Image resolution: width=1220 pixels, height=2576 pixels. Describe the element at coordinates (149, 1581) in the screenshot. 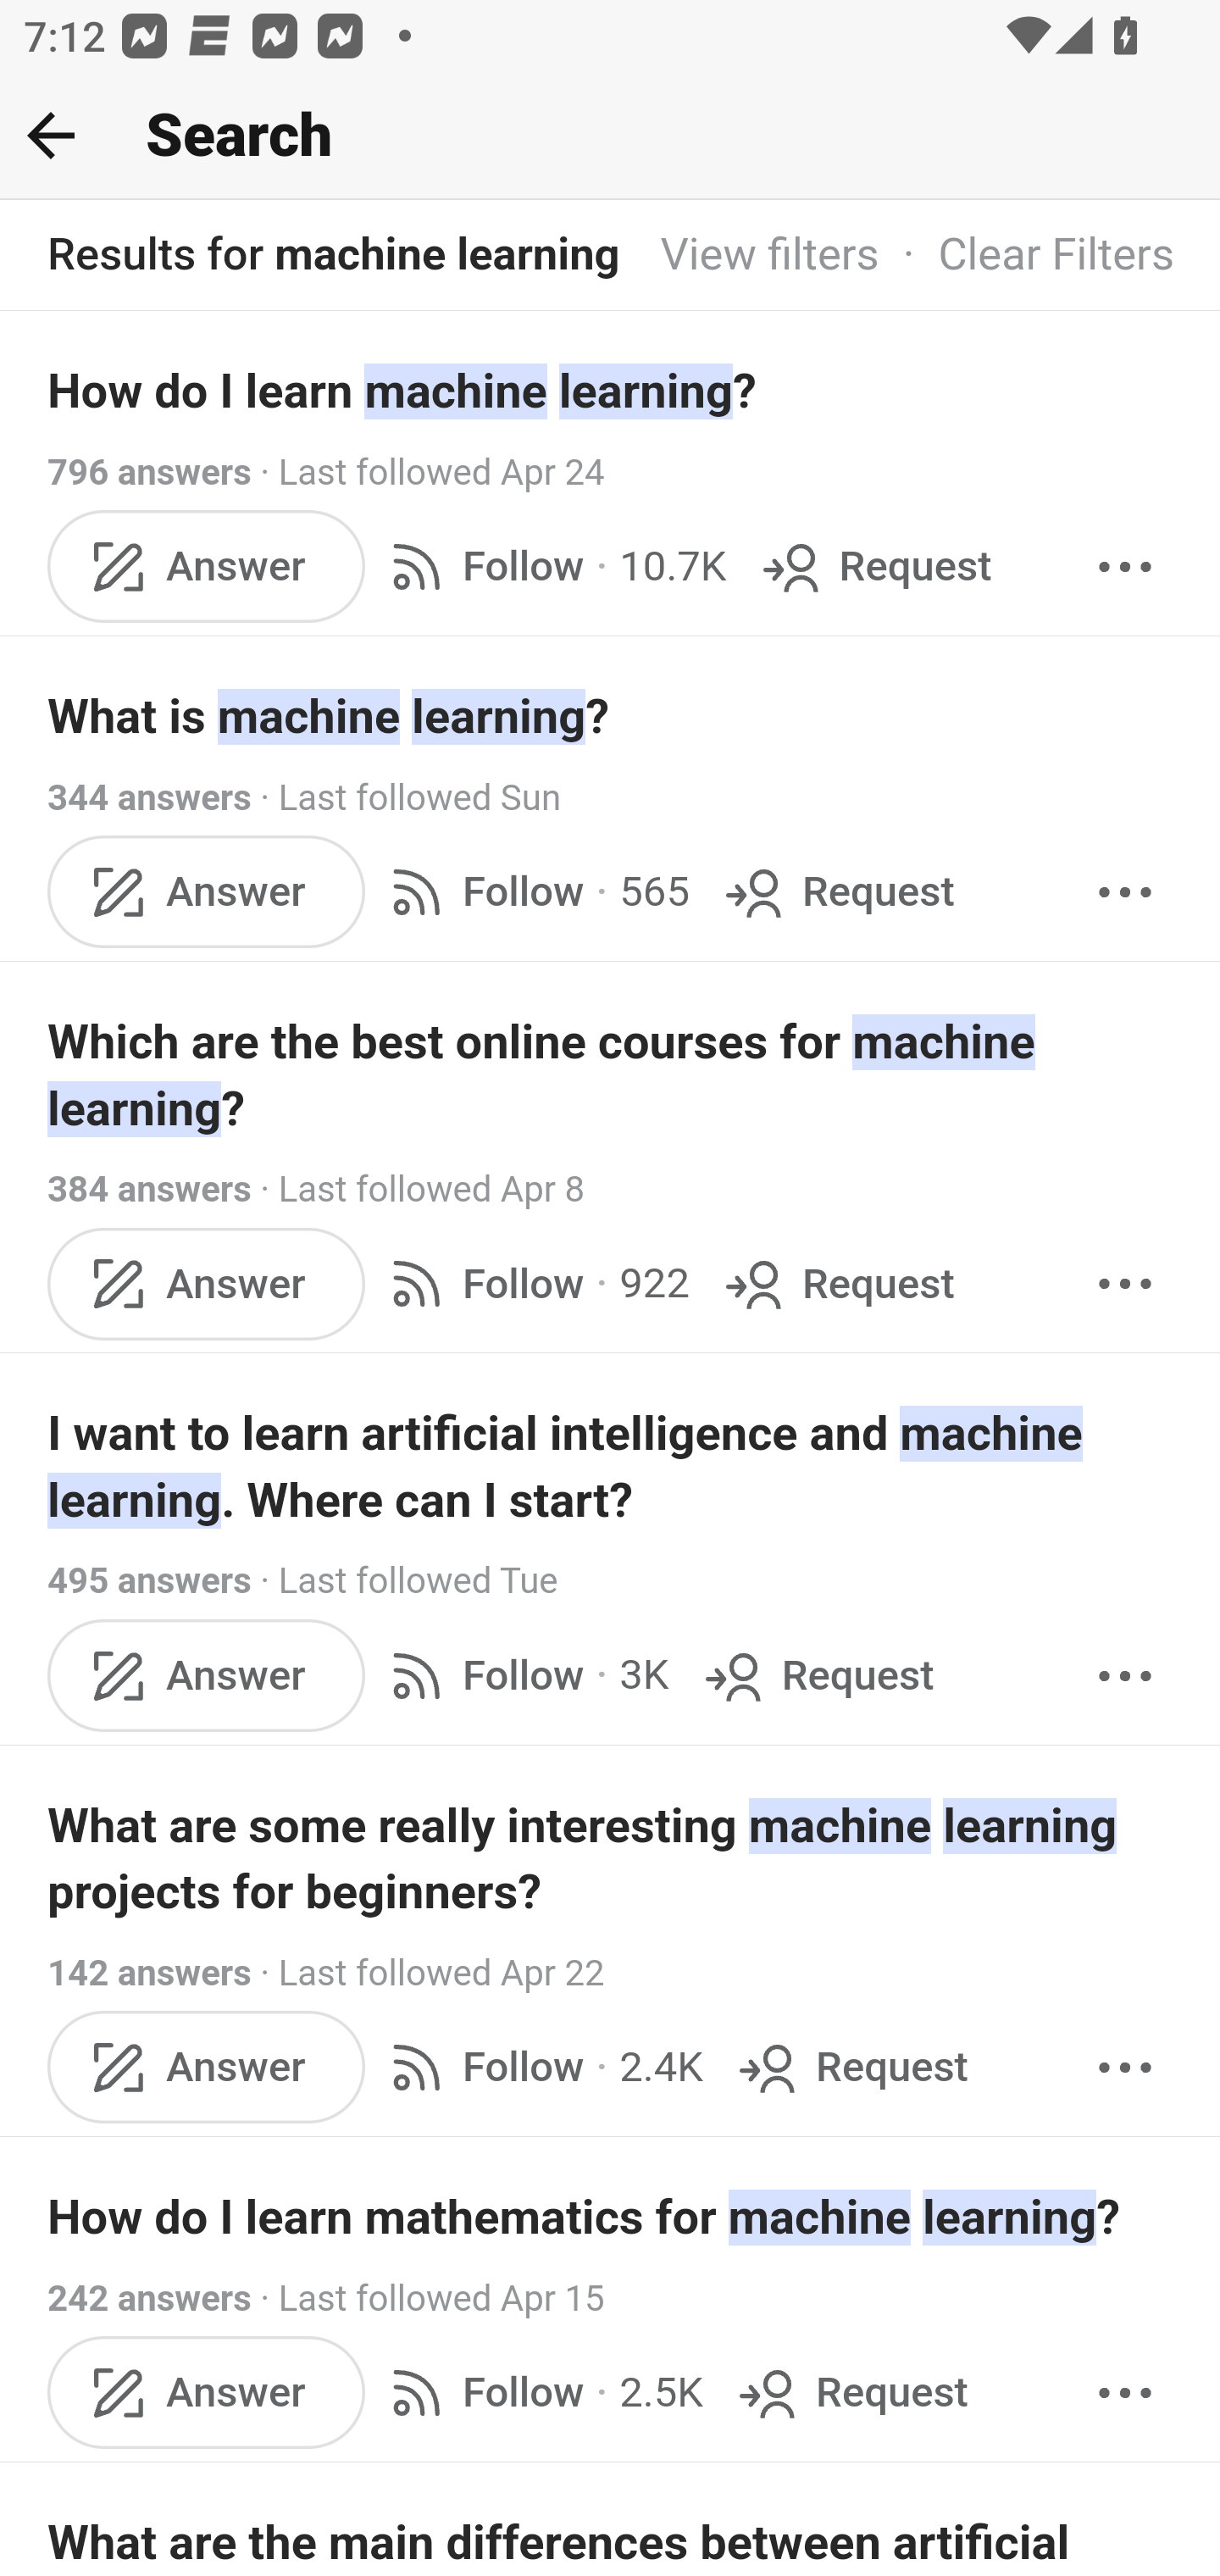

I see `495 answers 495  answers` at that location.